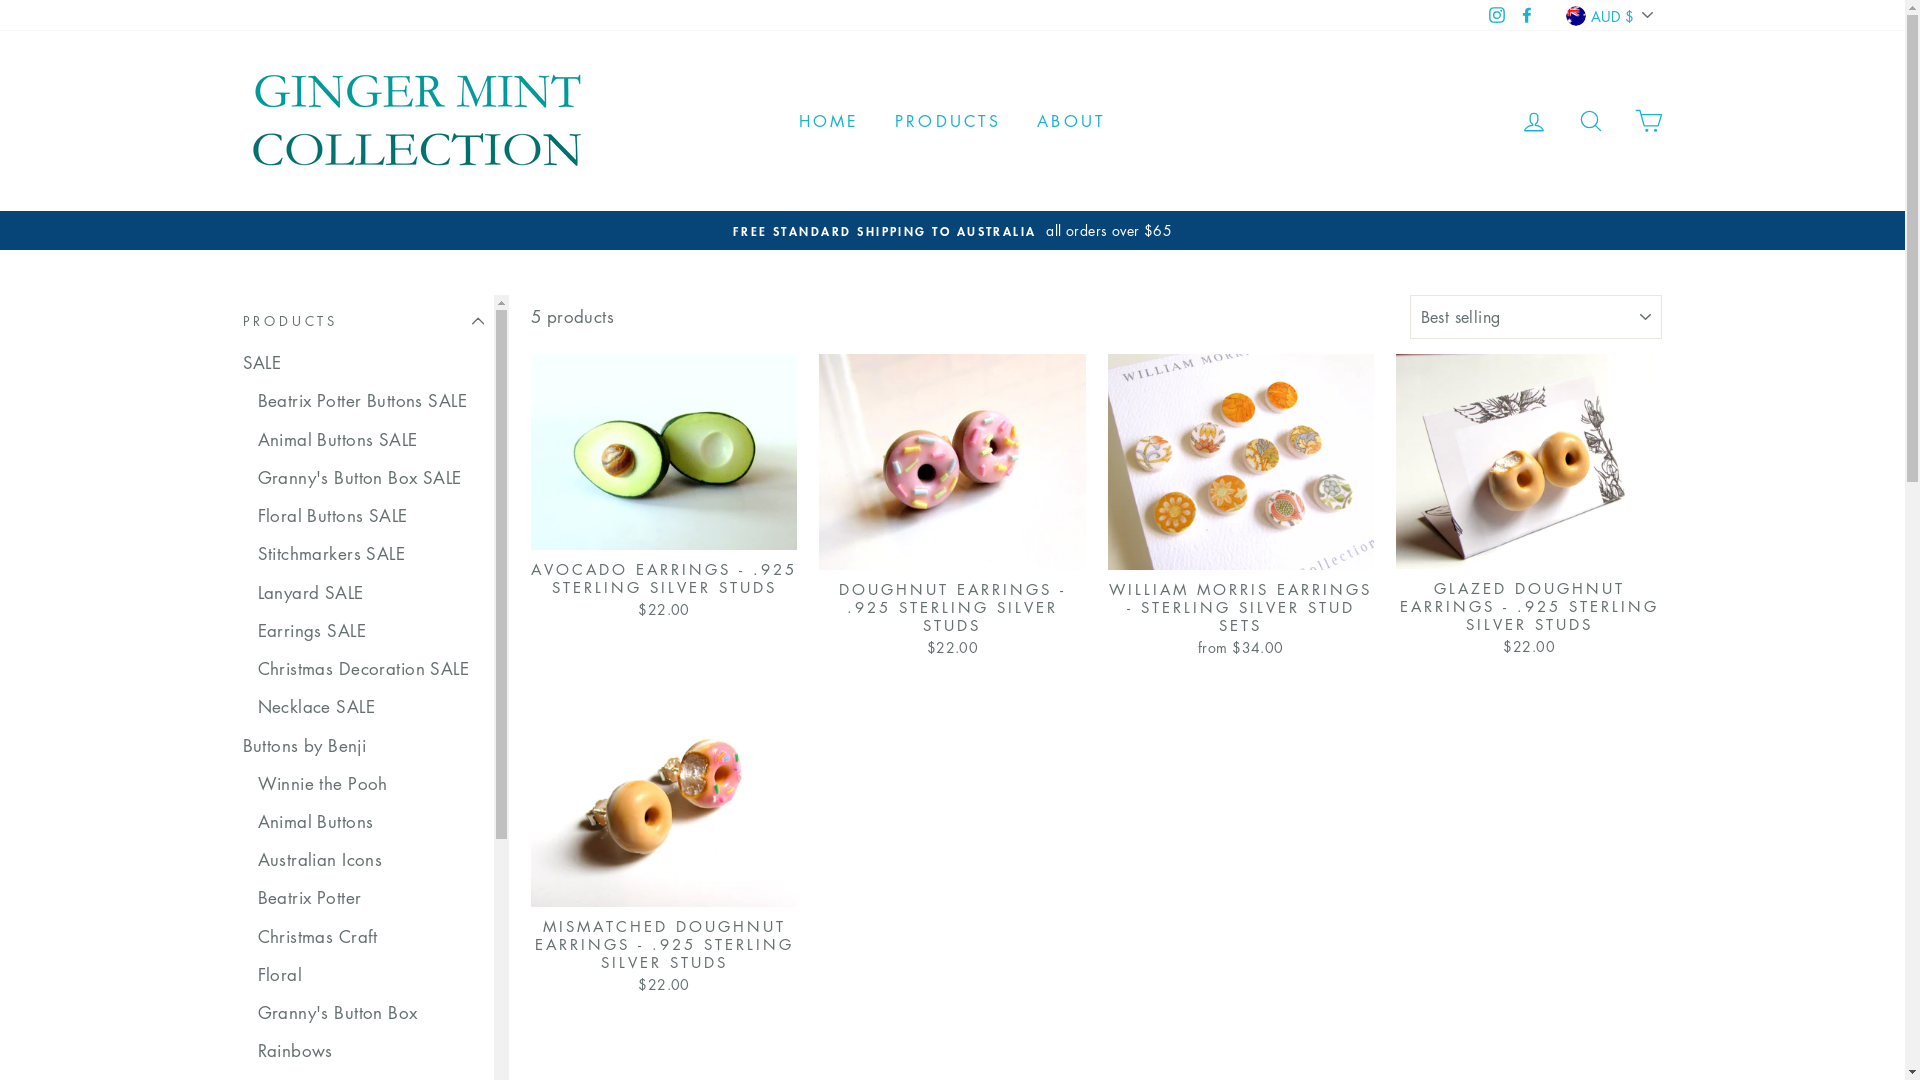 The width and height of the screenshot is (1920, 1080). I want to click on PRODUCTS, so click(948, 122).